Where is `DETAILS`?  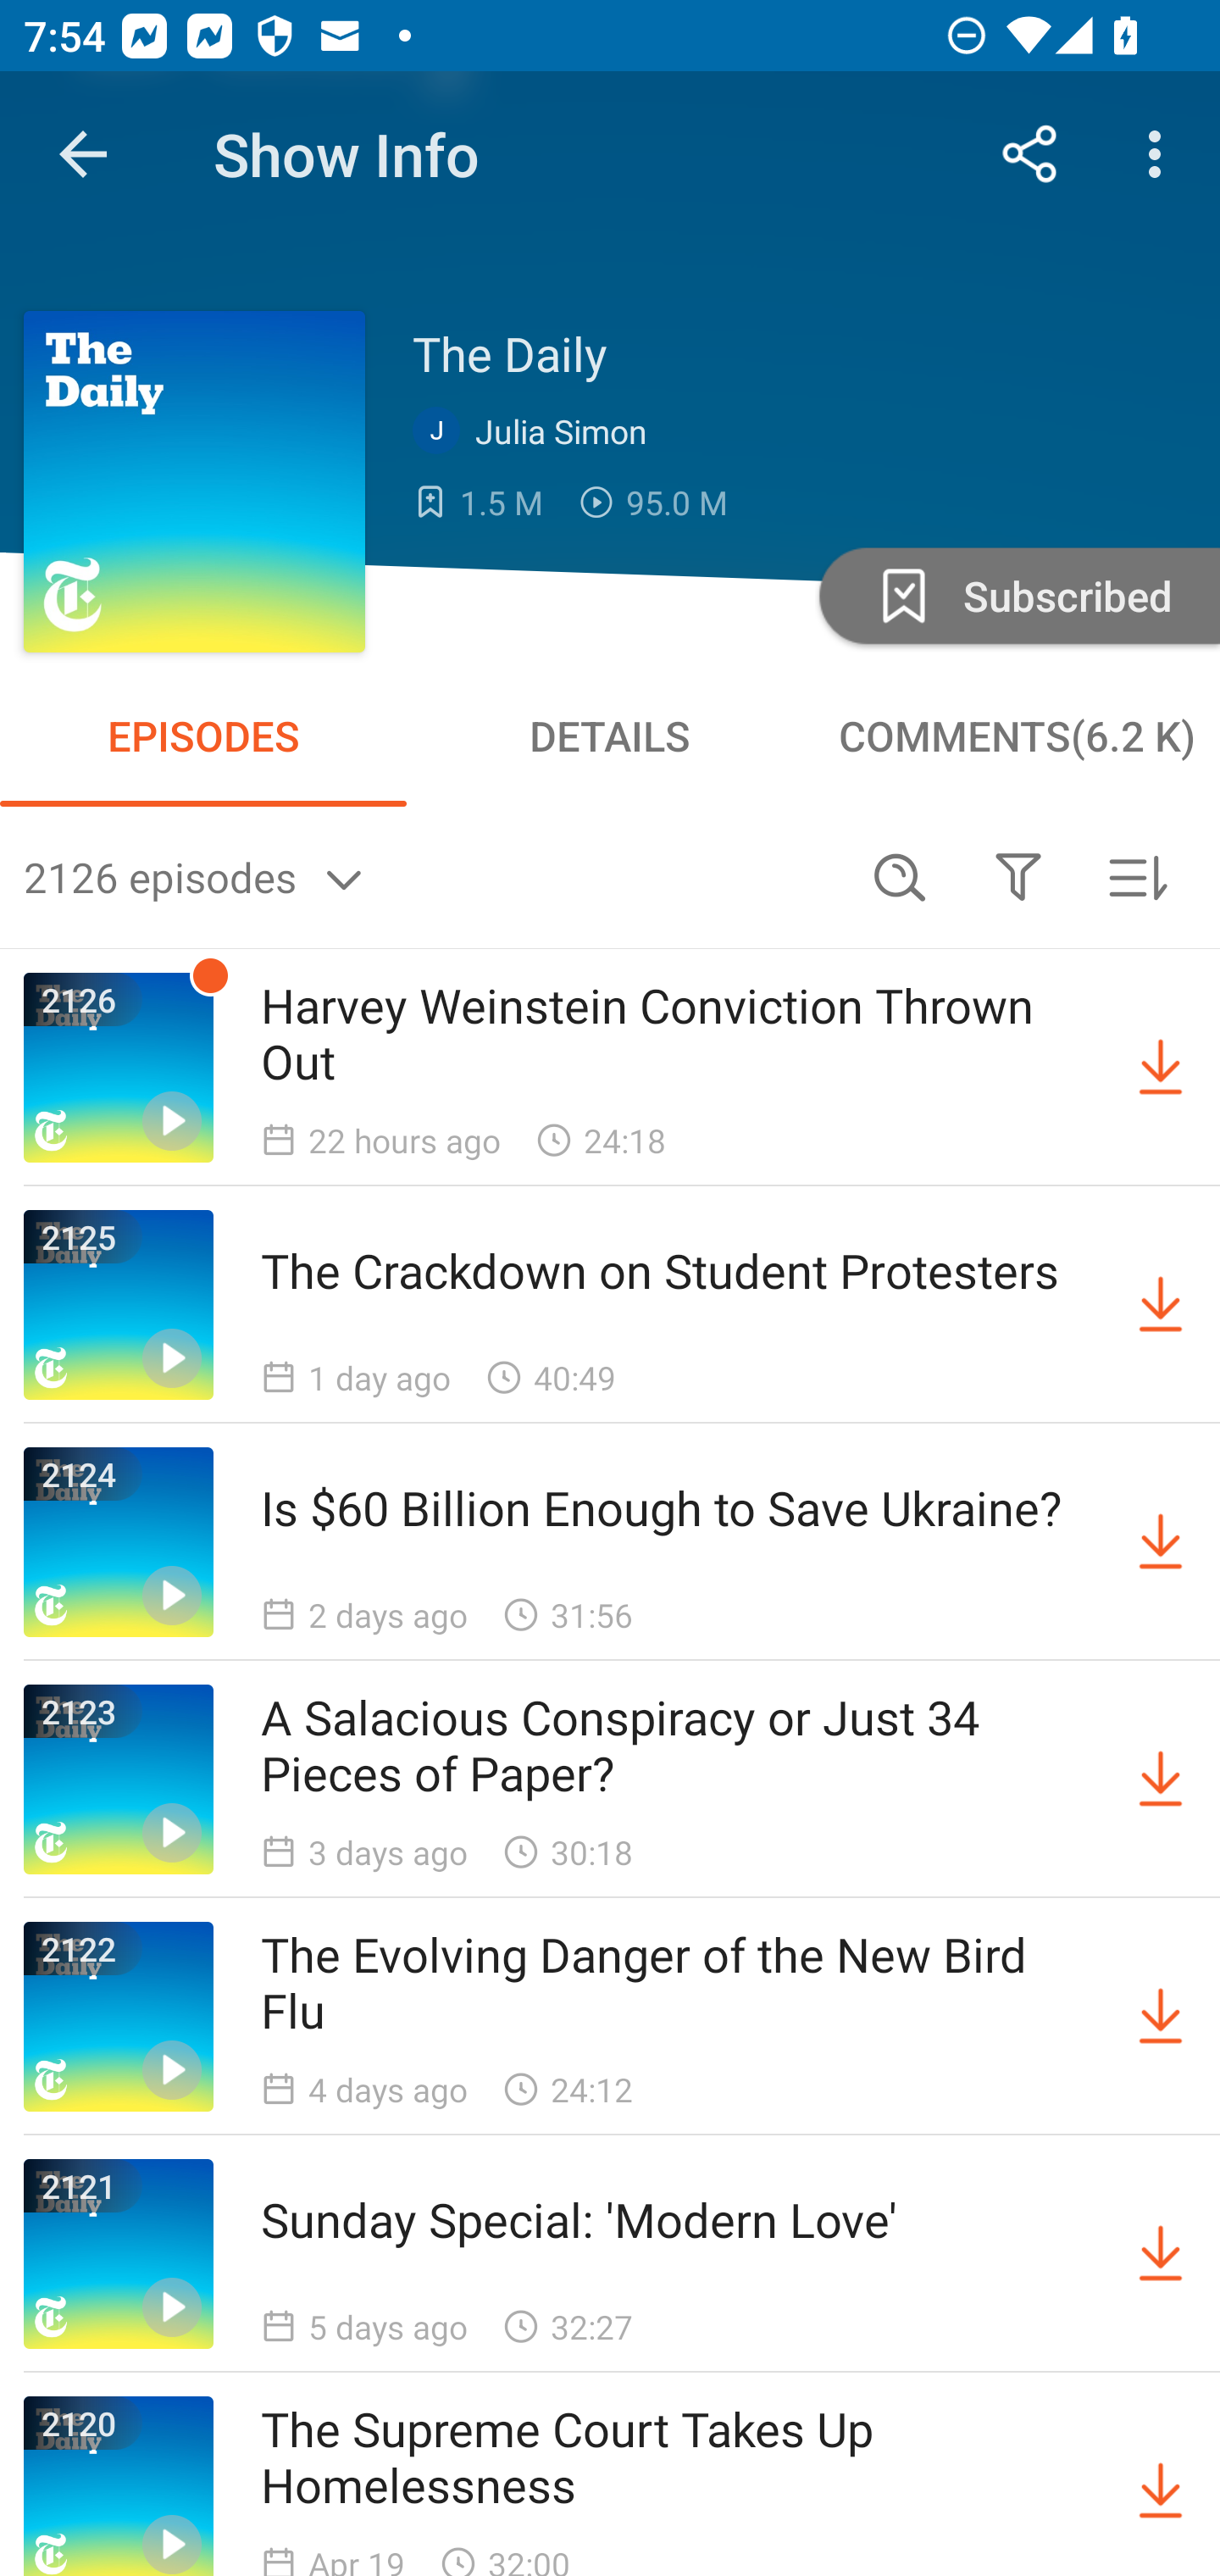
DETAILS is located at coordinates (610, 736).